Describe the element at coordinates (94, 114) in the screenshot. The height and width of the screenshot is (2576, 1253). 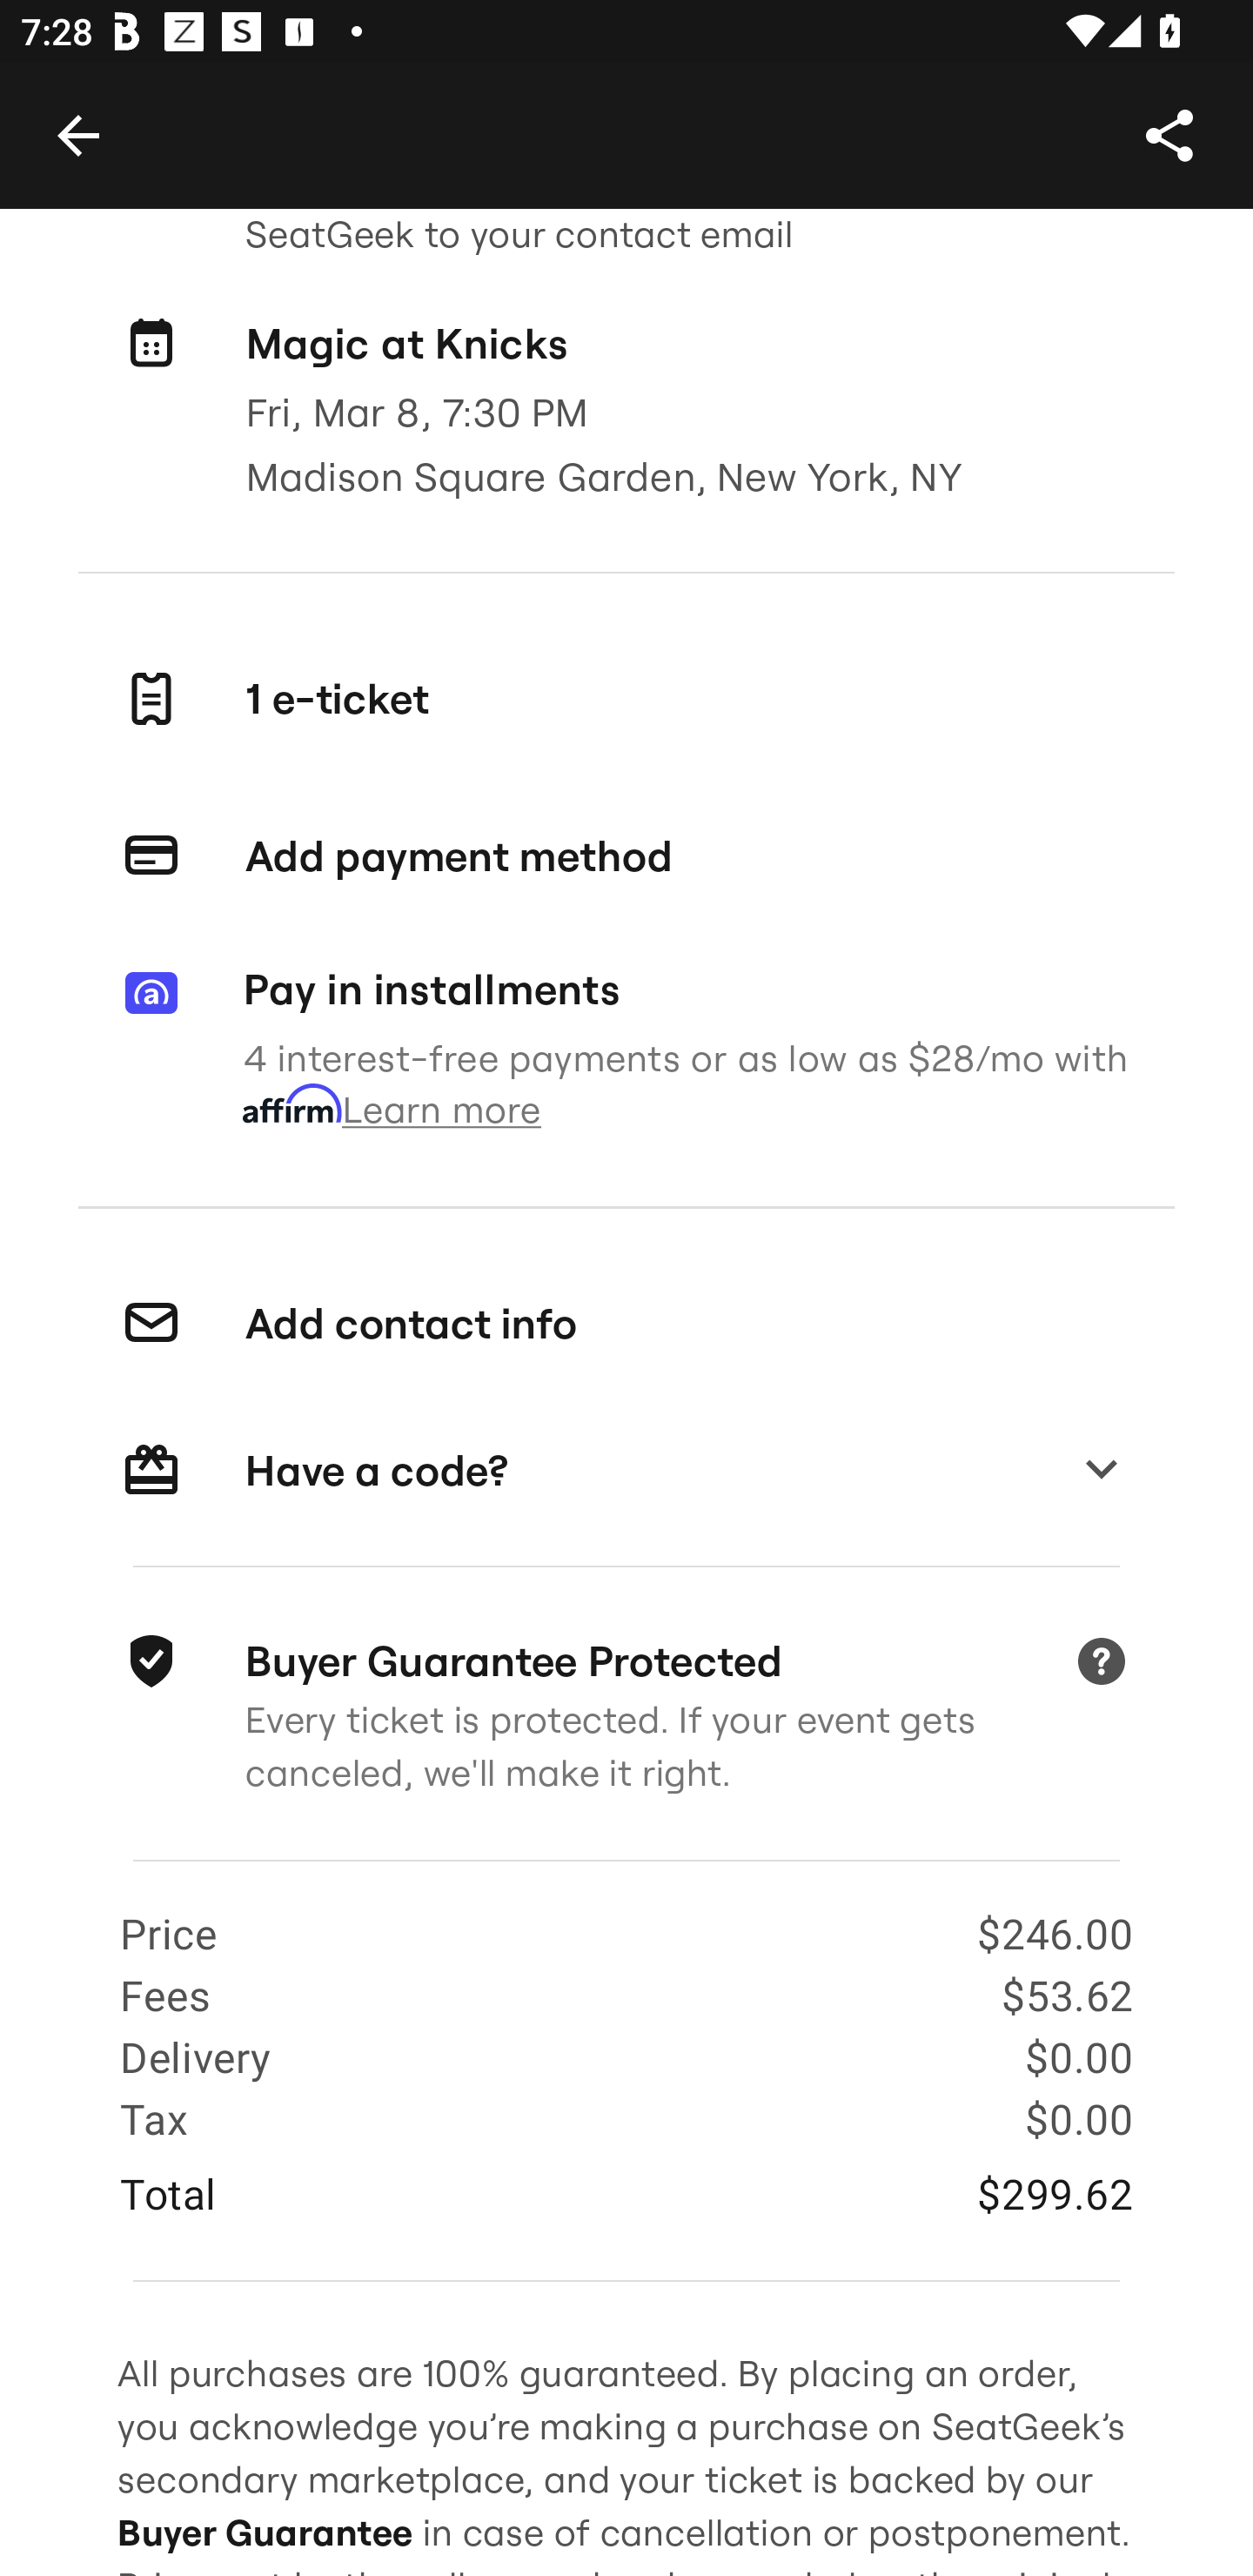
I see `Expand image to fullscreen` at that location.